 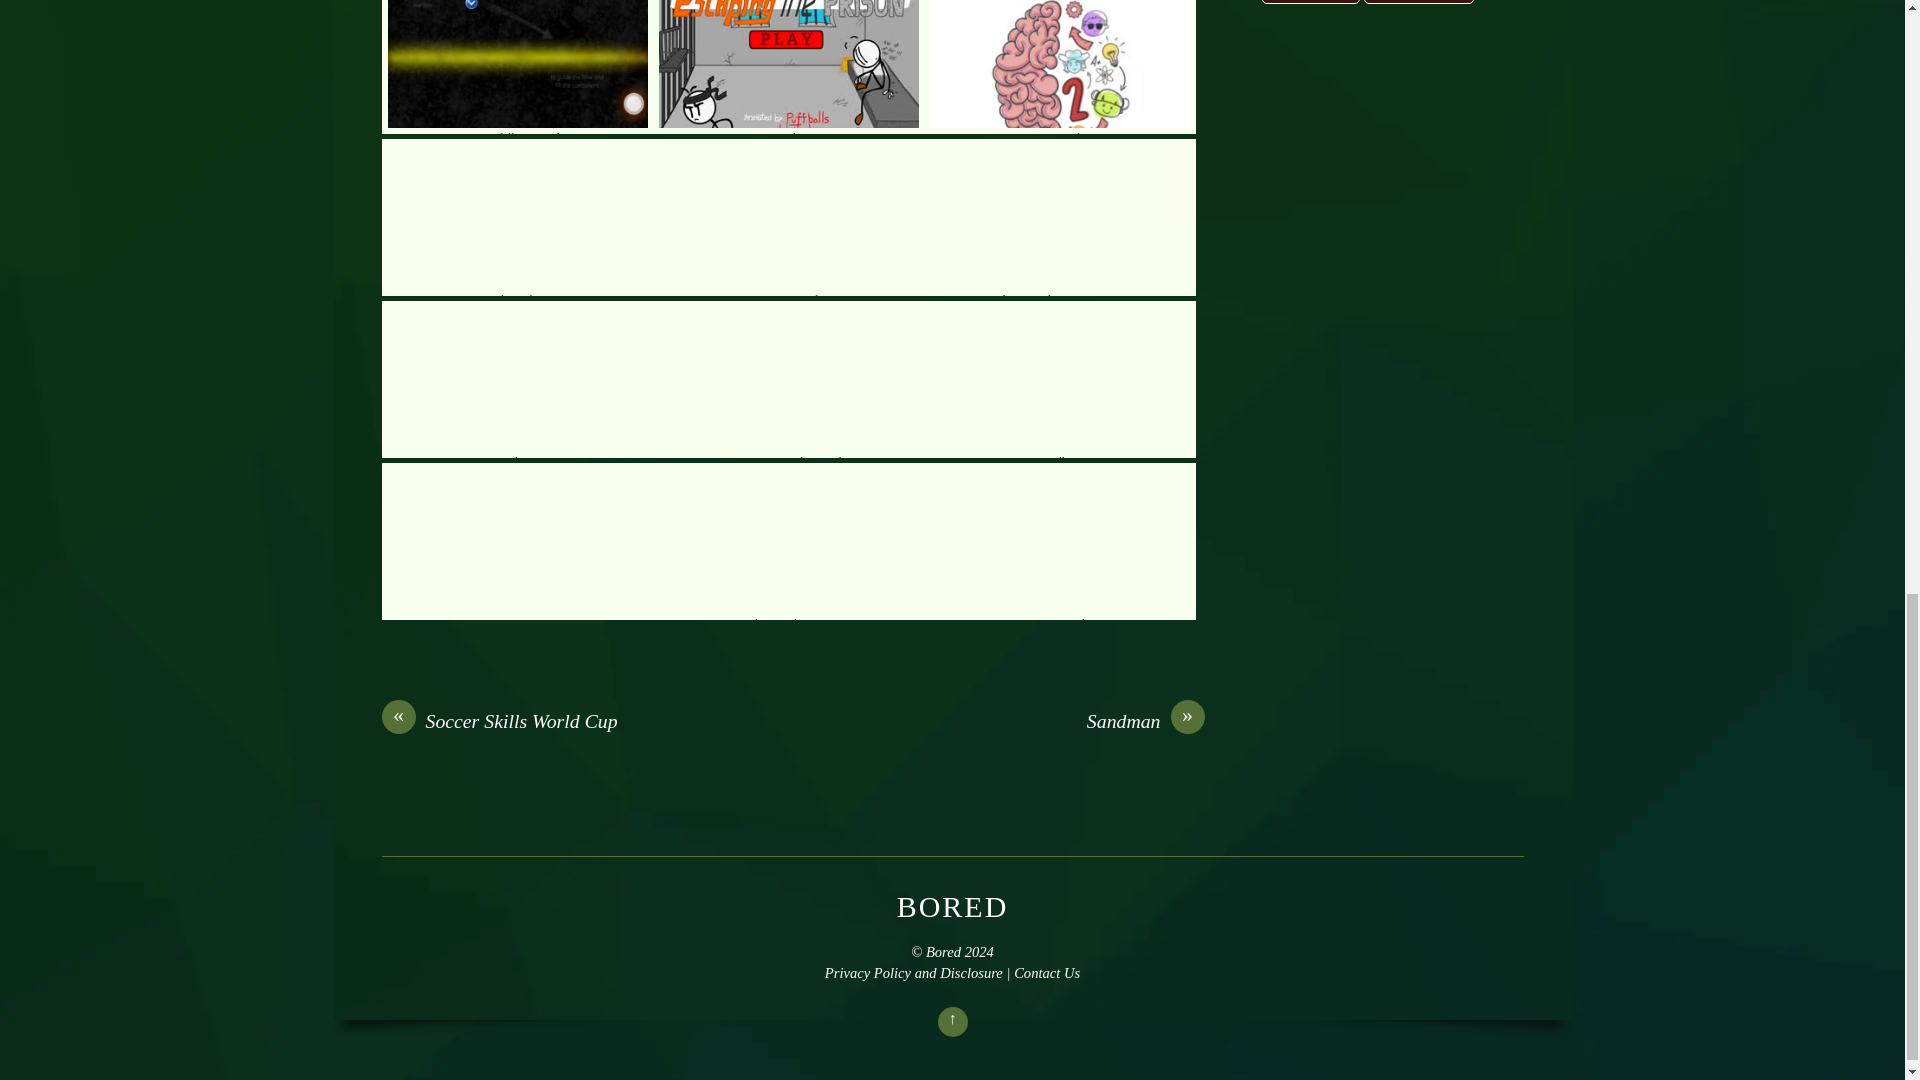 I want to click on Barbie Traveling Expert Game, so click(x=1060, y=217).